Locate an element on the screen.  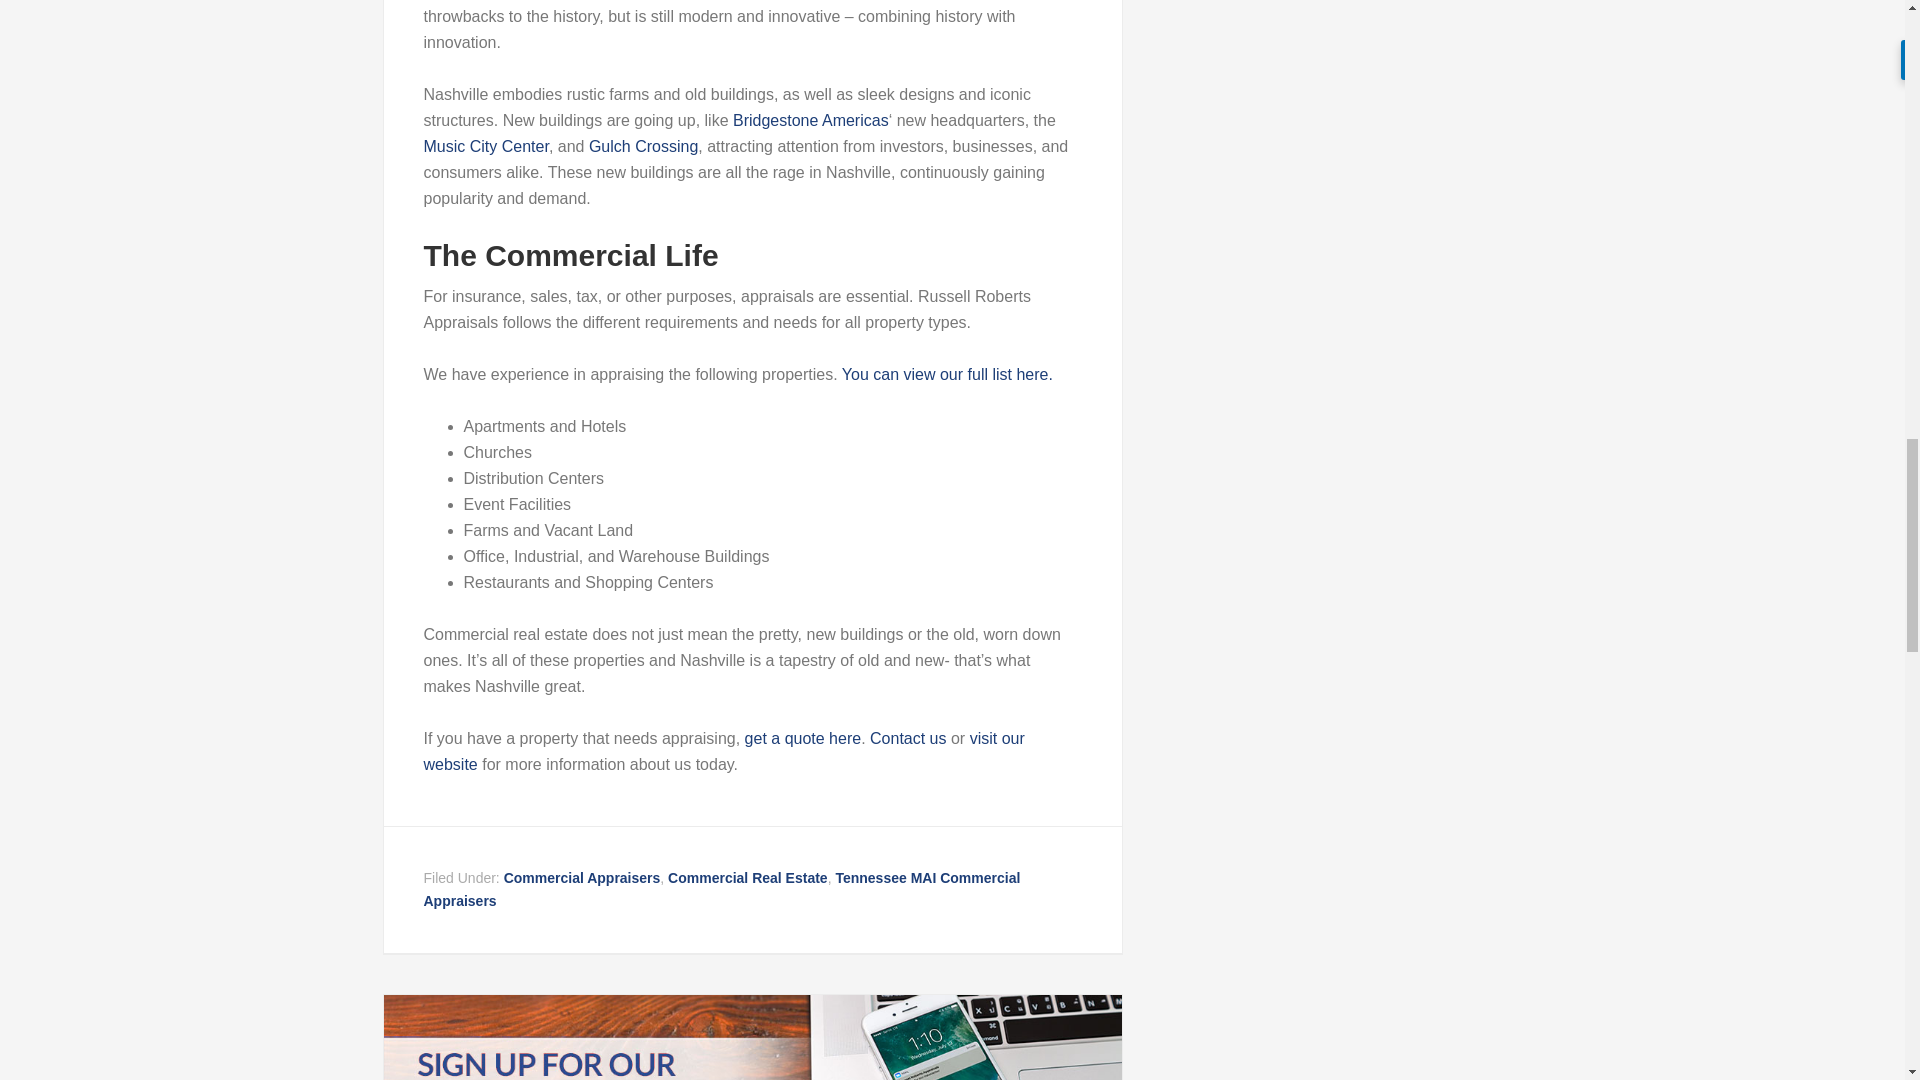
Commercial Real Estate is located at coordinates (748, 878).